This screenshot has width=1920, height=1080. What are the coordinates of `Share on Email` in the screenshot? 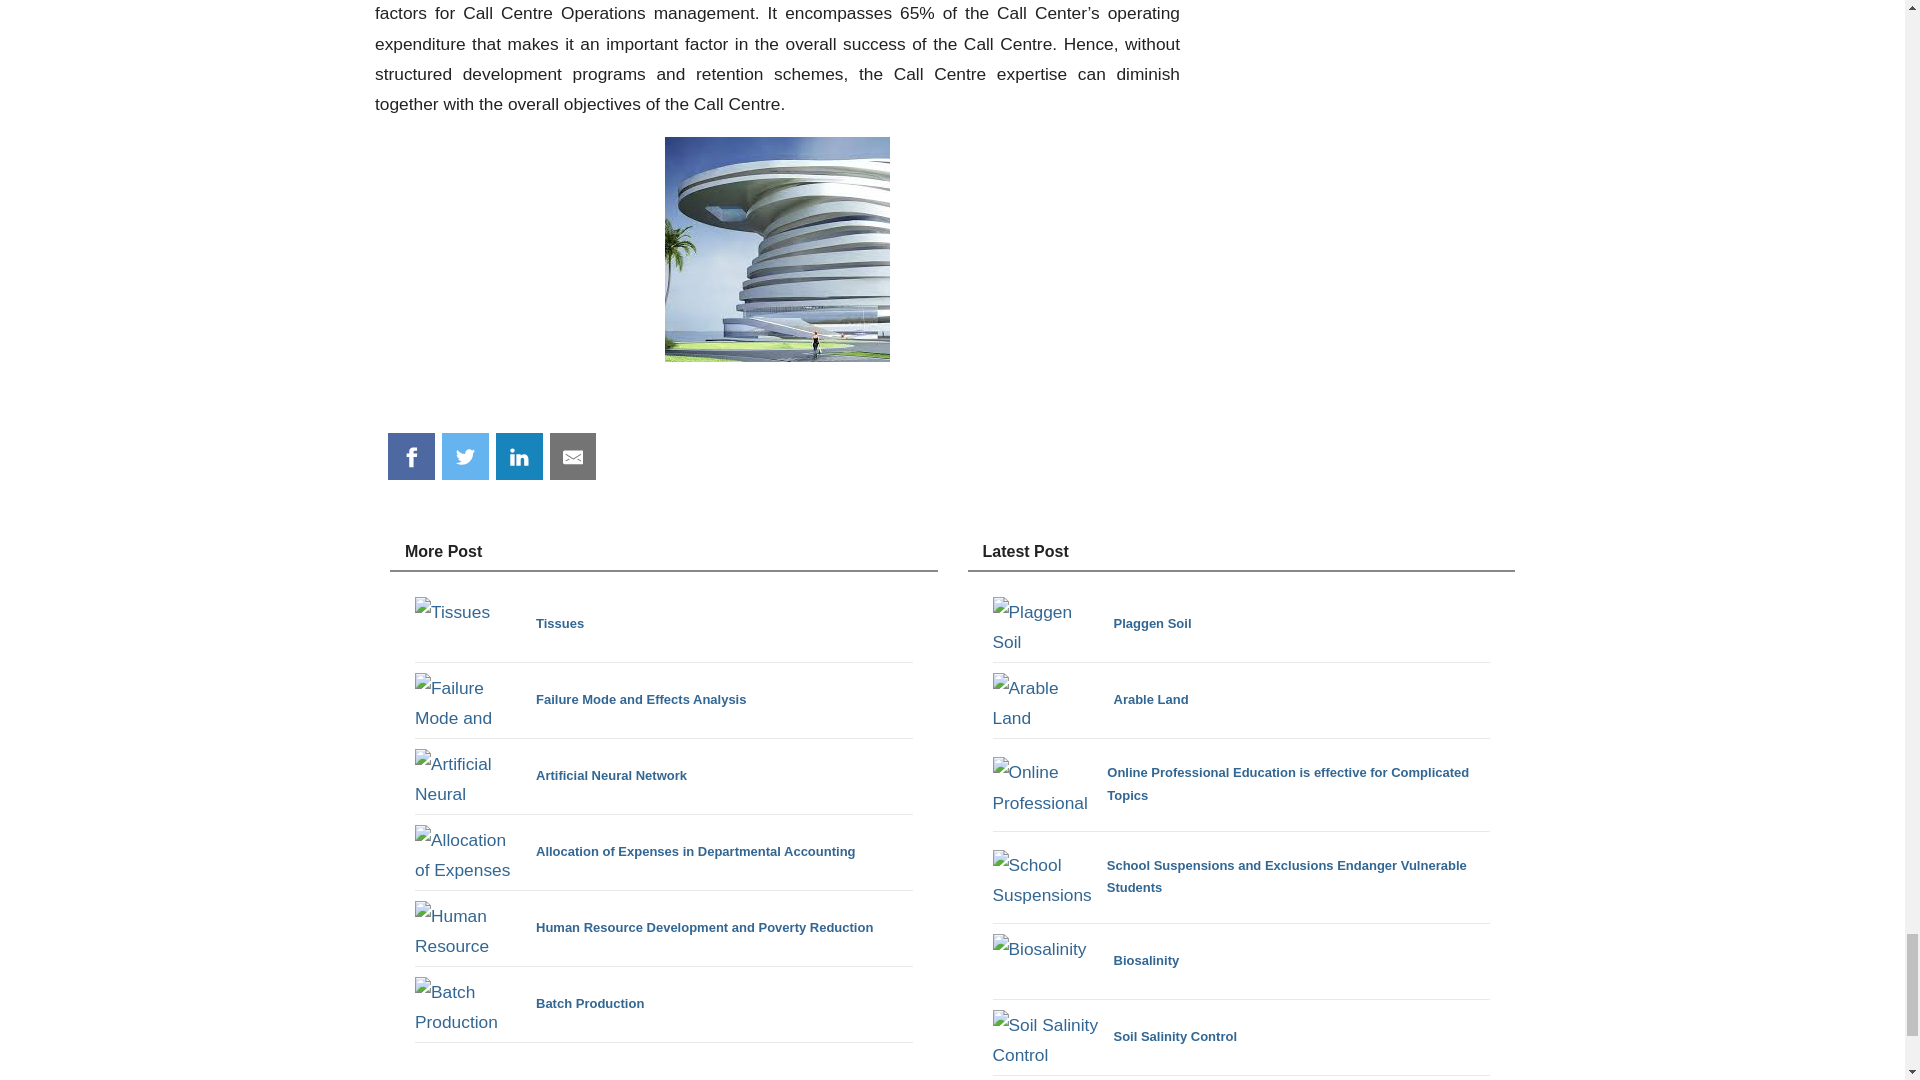 It's located at (573, 456).